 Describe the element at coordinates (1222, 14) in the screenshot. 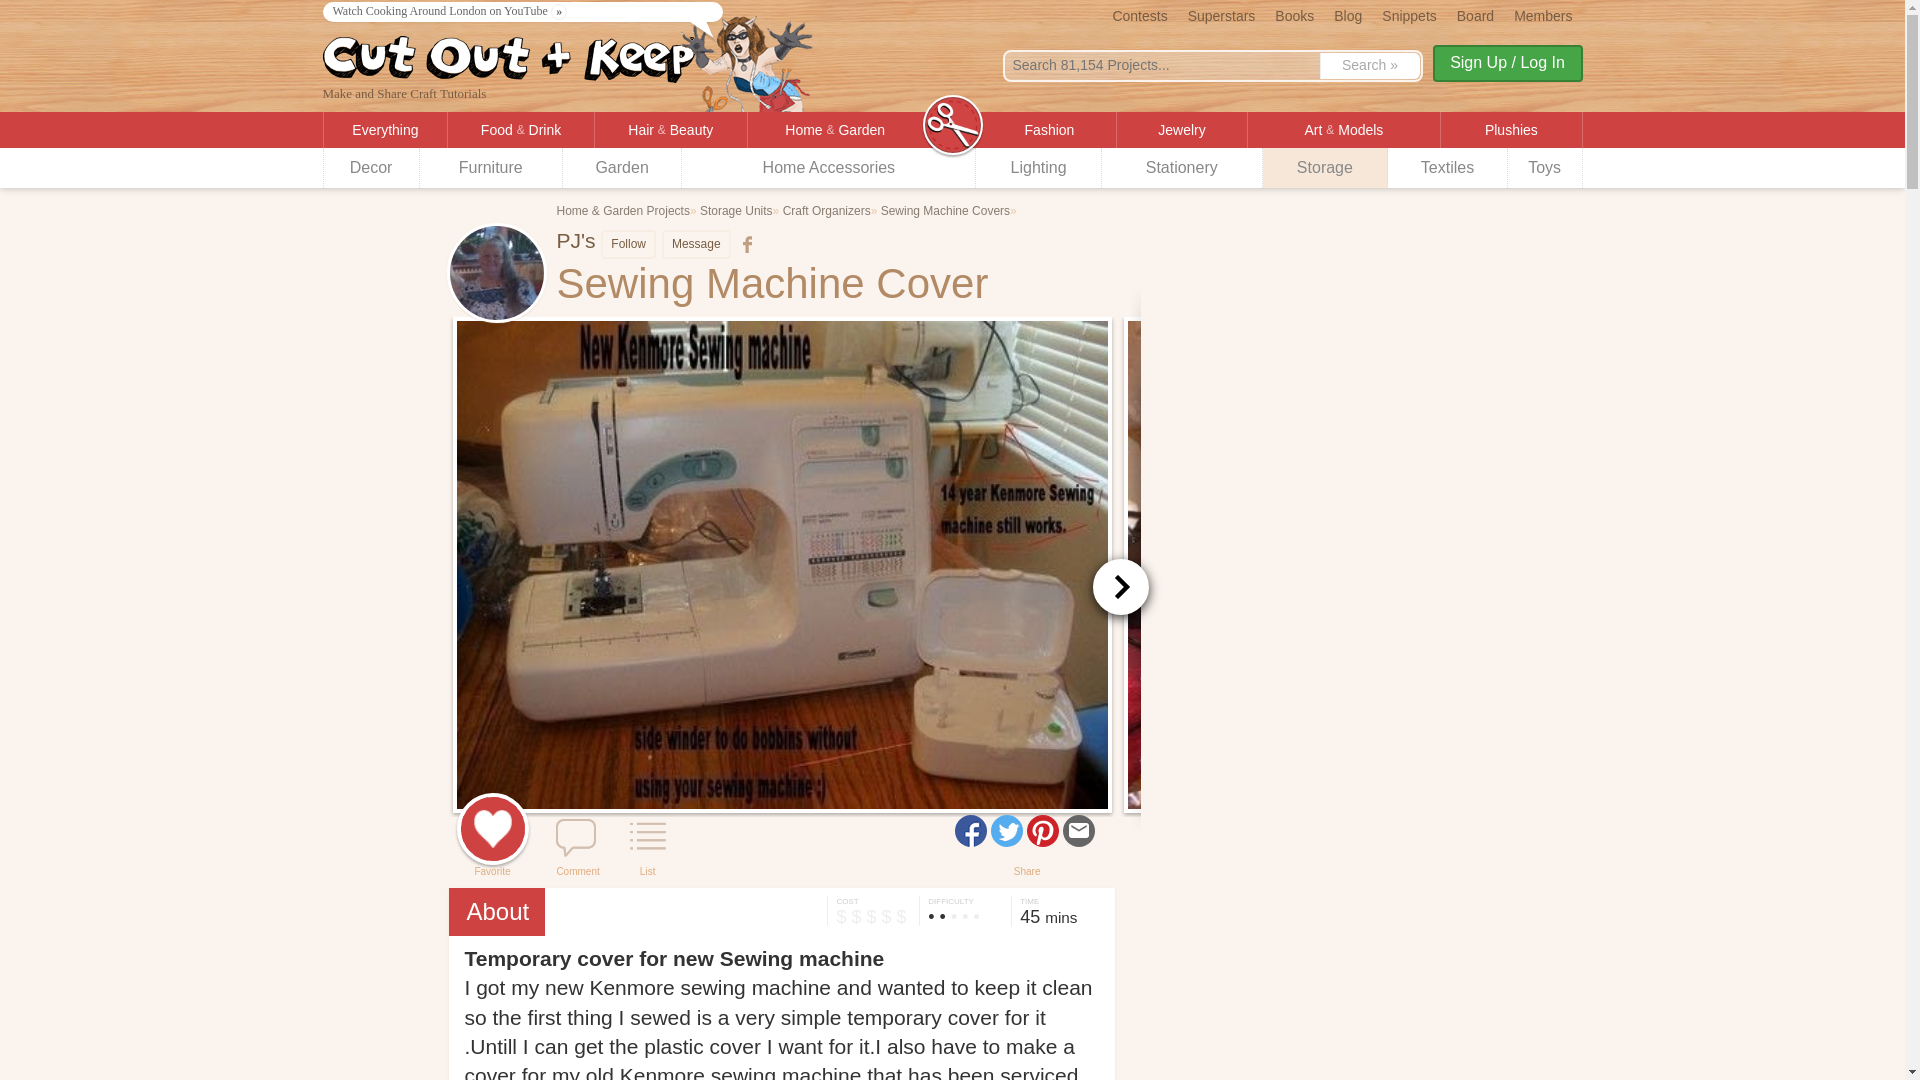

I see `Superstars` at that location.